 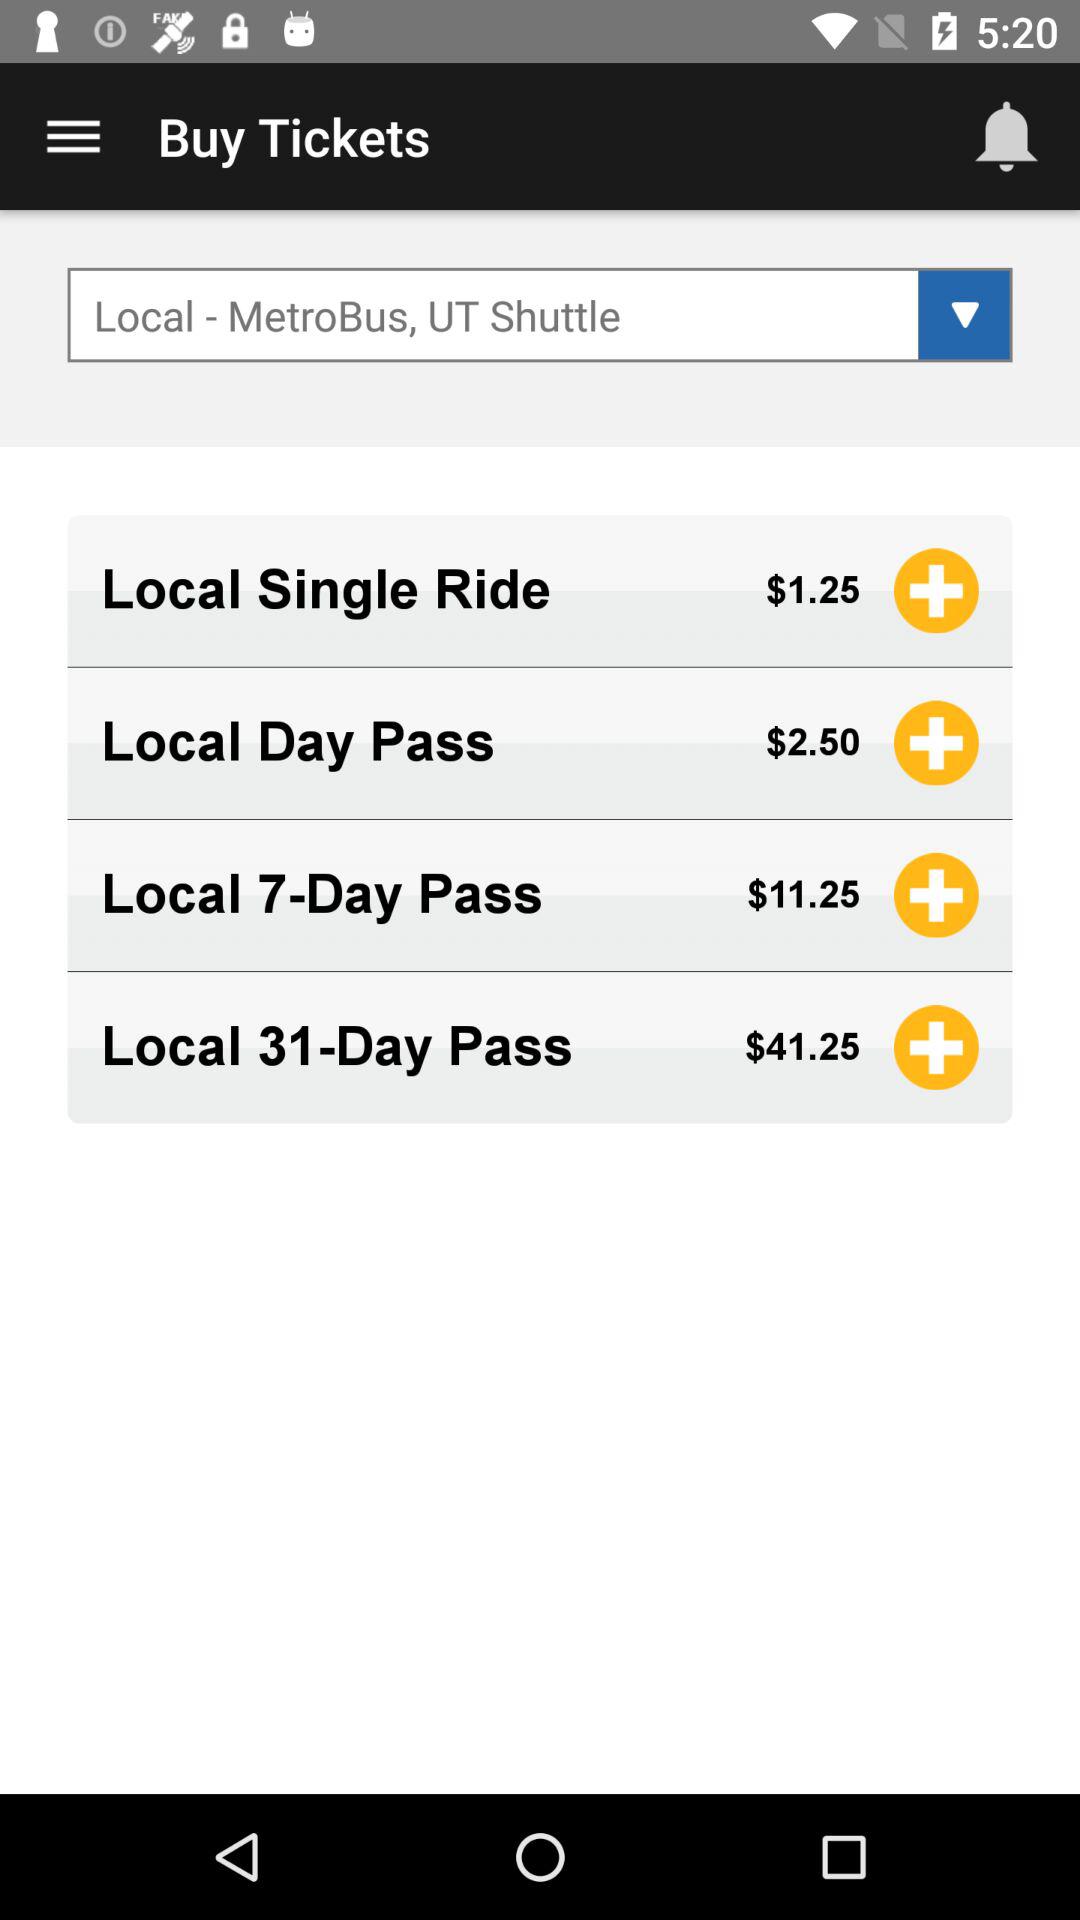 I want to click on click icon to the right of local day pass, so click(x=812, y=742).